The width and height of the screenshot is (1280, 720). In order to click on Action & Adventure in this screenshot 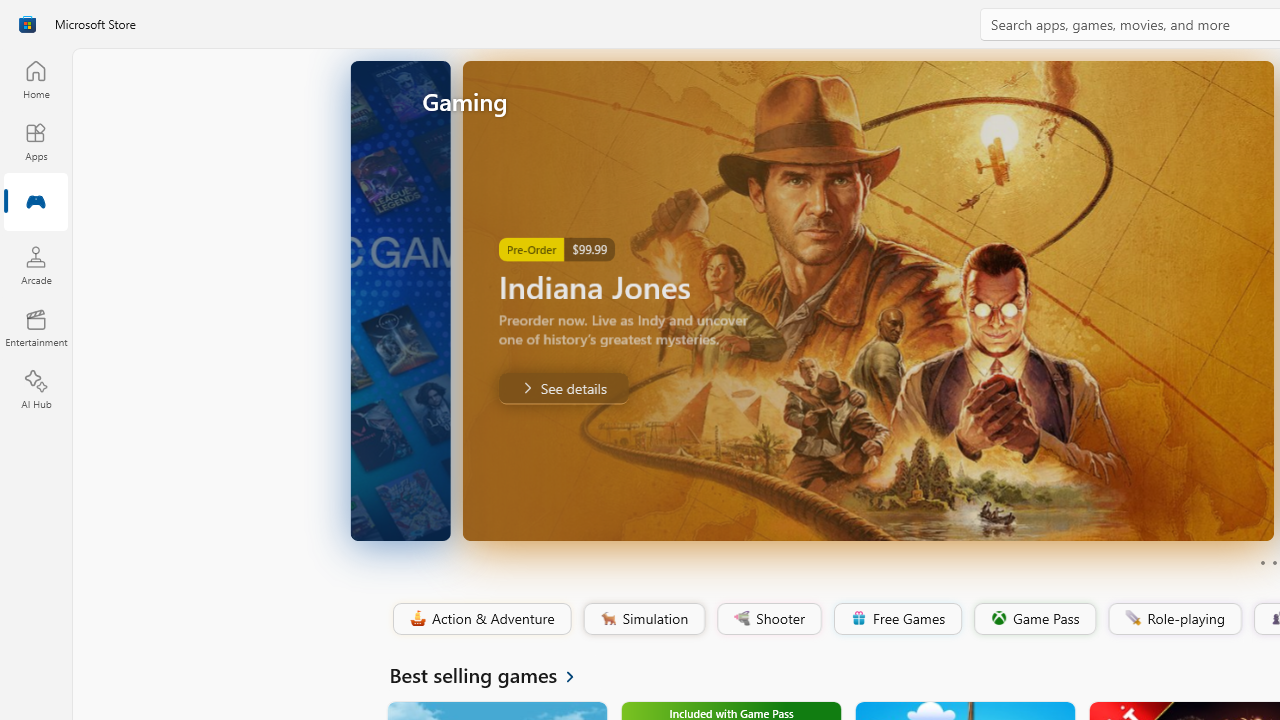, I will do `click(480, 619)`.